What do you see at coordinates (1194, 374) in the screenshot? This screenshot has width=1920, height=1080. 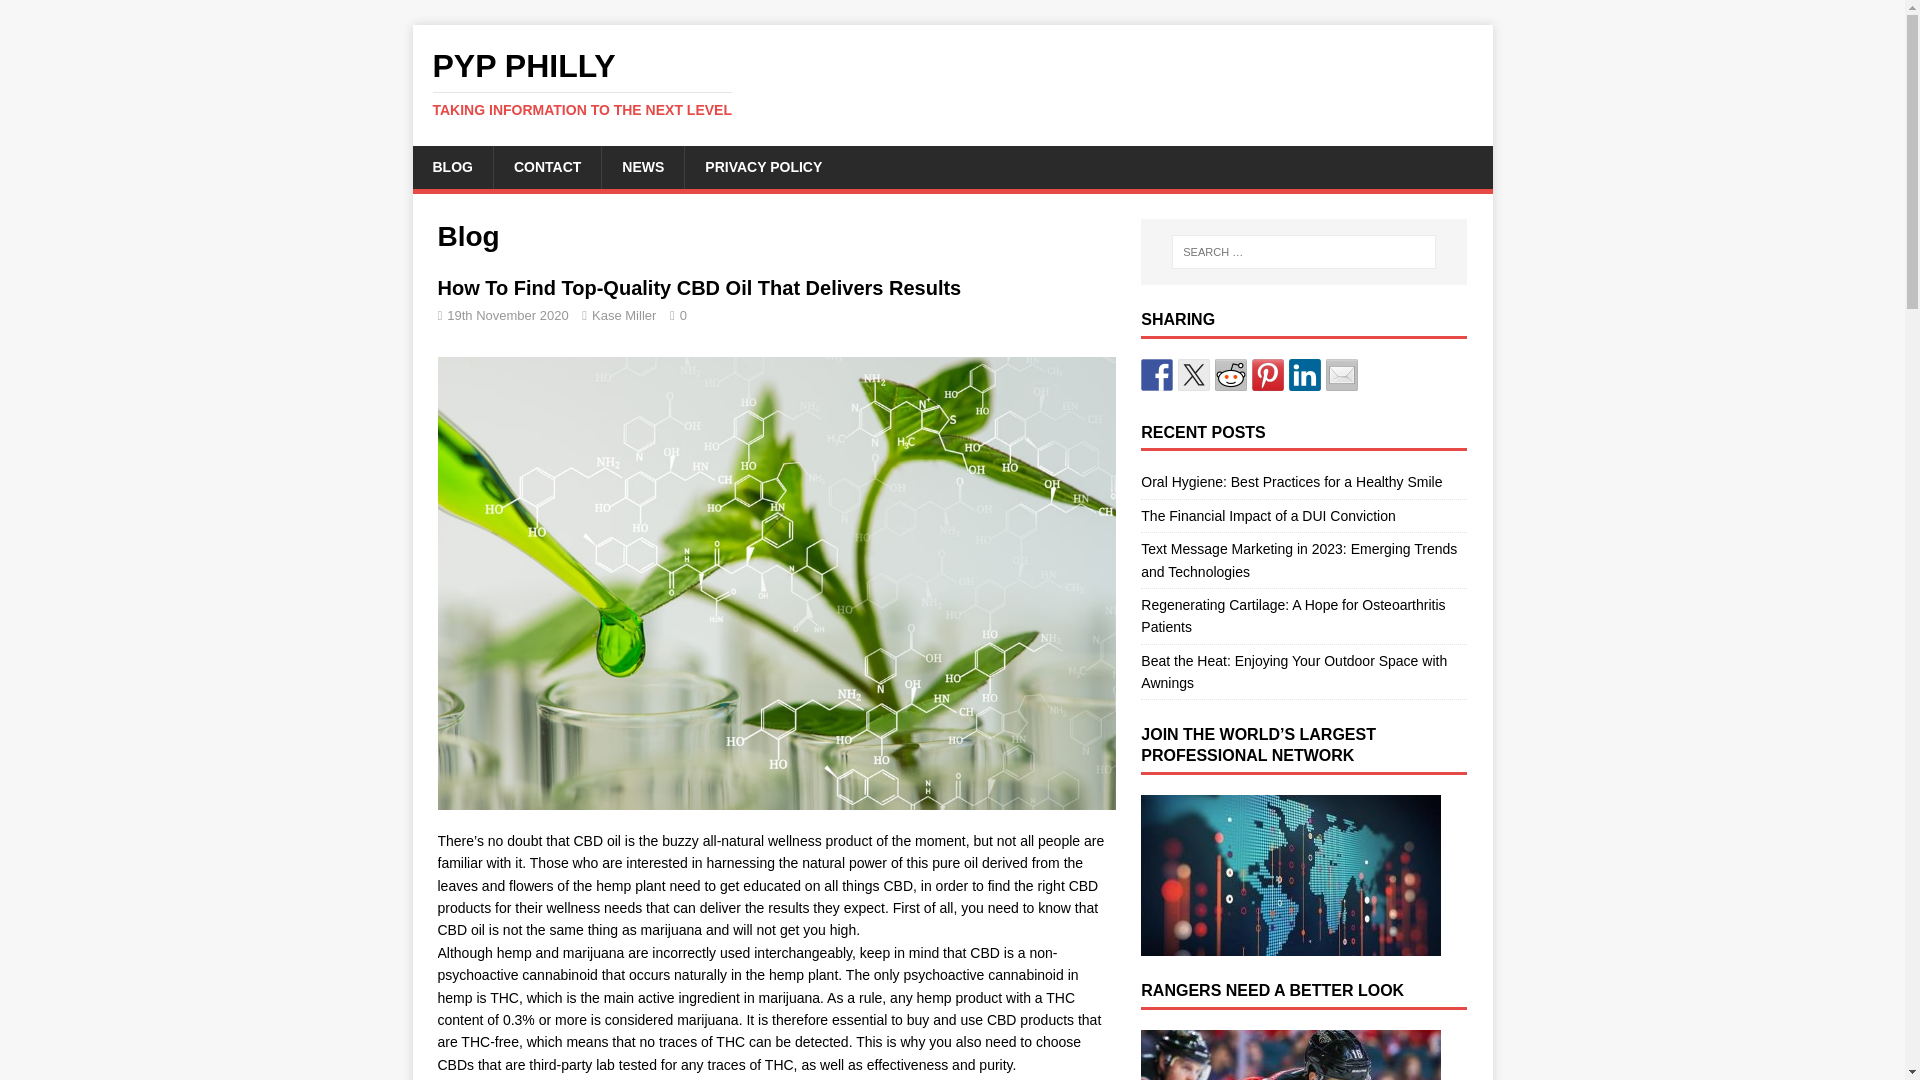 I see `Share on Twitter` at bounding box center [1194, 374].